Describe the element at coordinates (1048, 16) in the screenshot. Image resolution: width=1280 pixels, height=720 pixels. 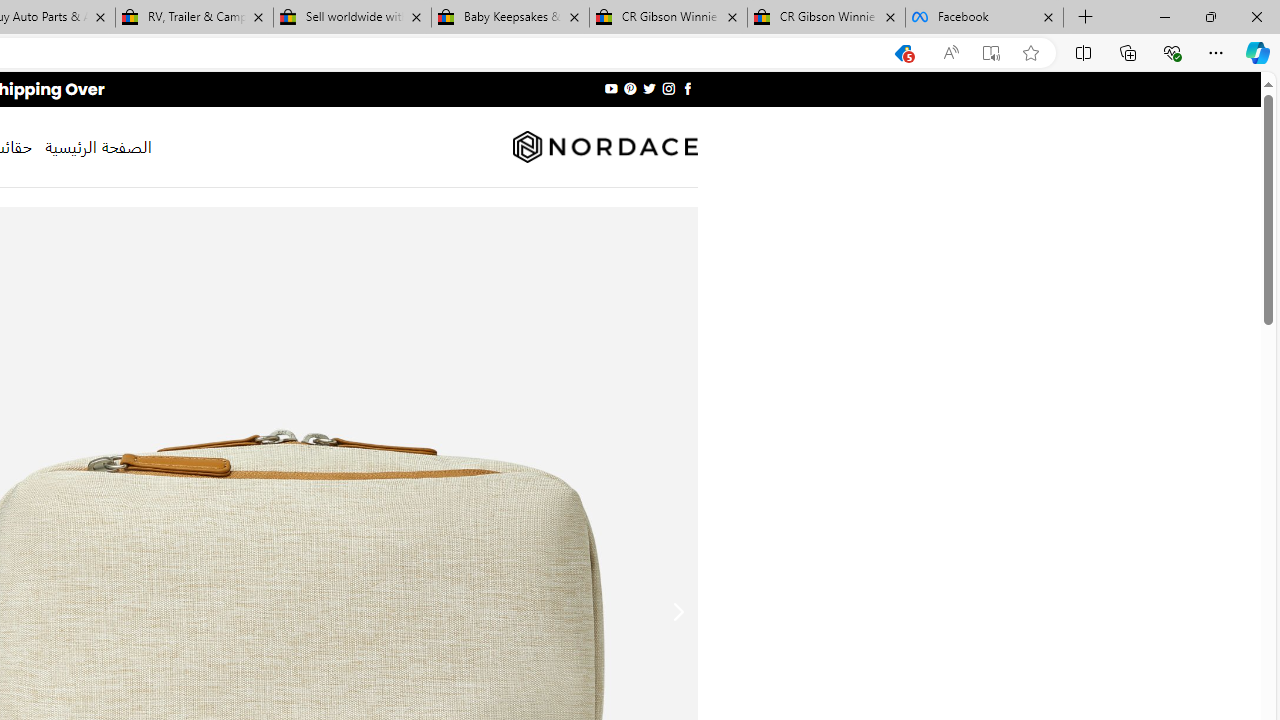
I see `Close tab` at that location.